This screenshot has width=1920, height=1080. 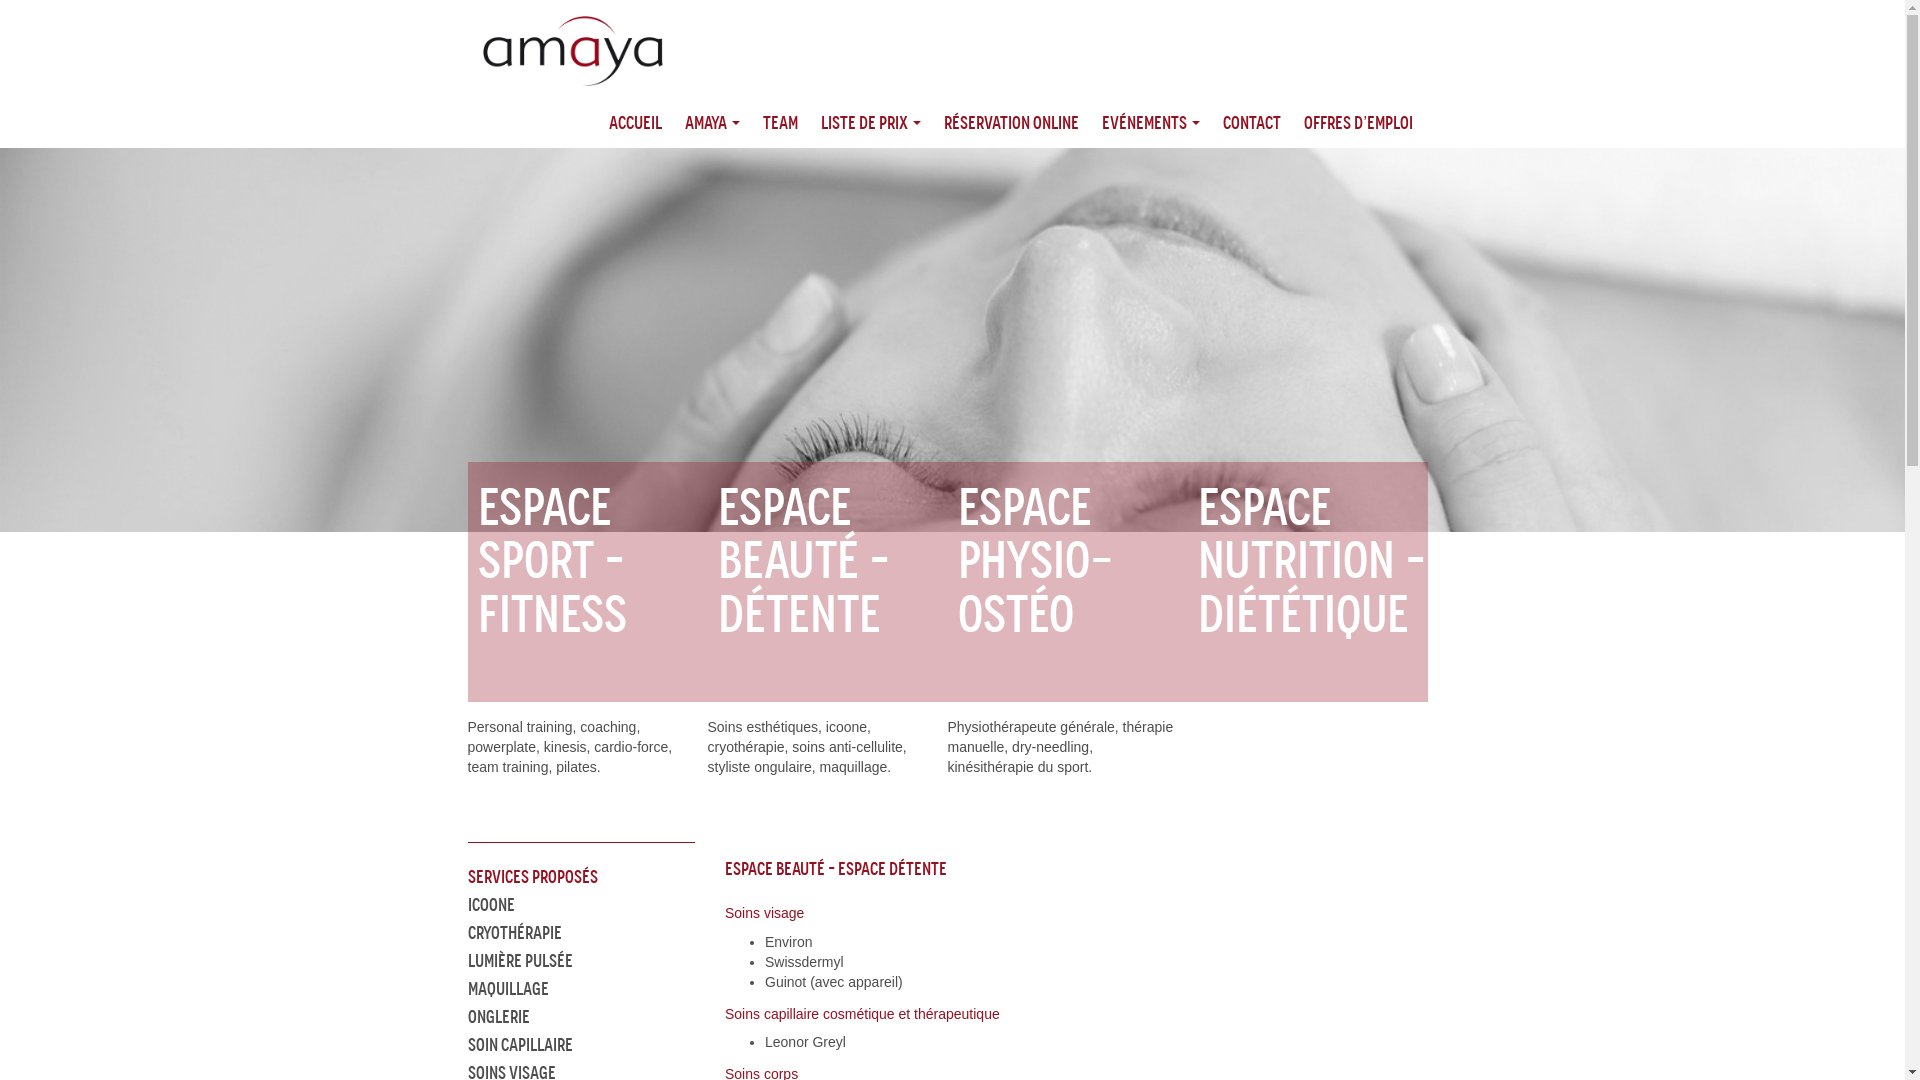 What do you see at coordinates (780, 123) in the screenshot?
I see `TEAM` at bounding box center [780, 123].